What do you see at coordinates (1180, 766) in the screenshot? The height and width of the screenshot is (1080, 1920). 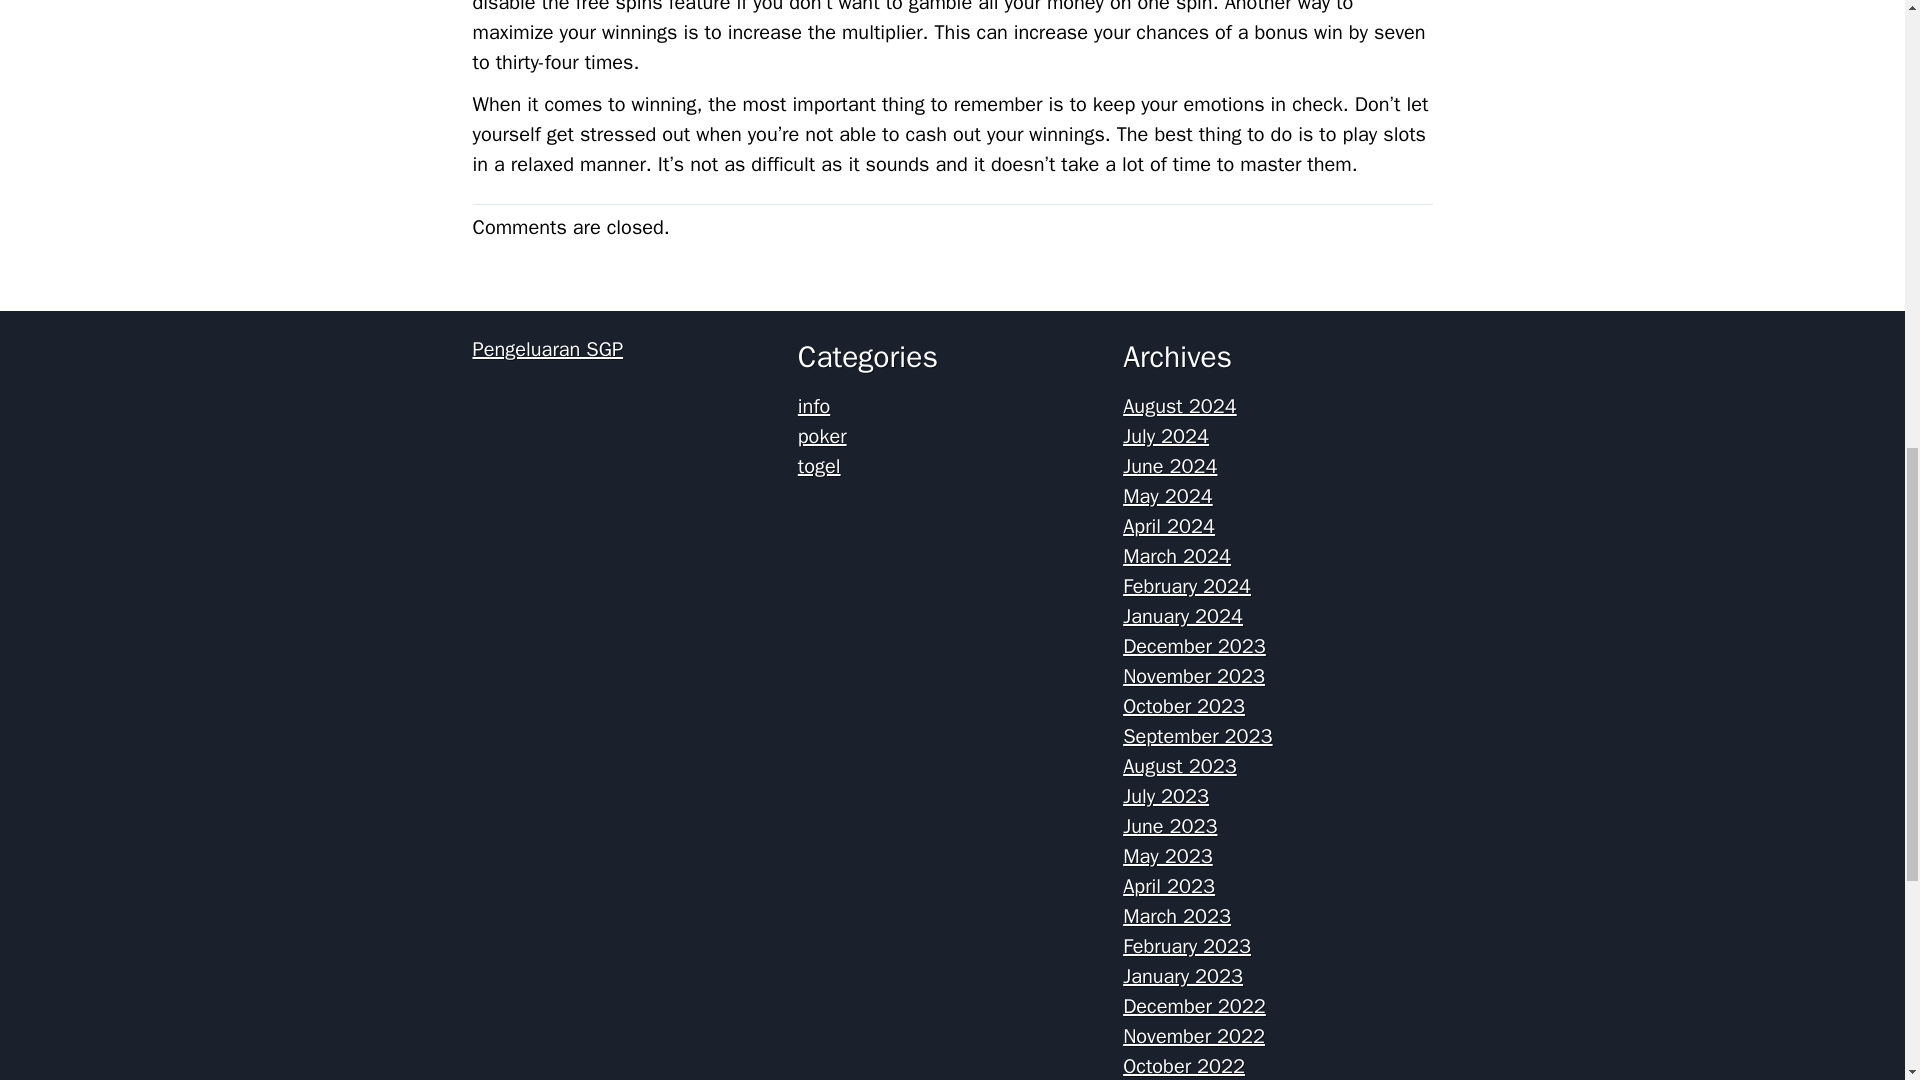 I see `August 2023` at bounding box center [1180, 766].